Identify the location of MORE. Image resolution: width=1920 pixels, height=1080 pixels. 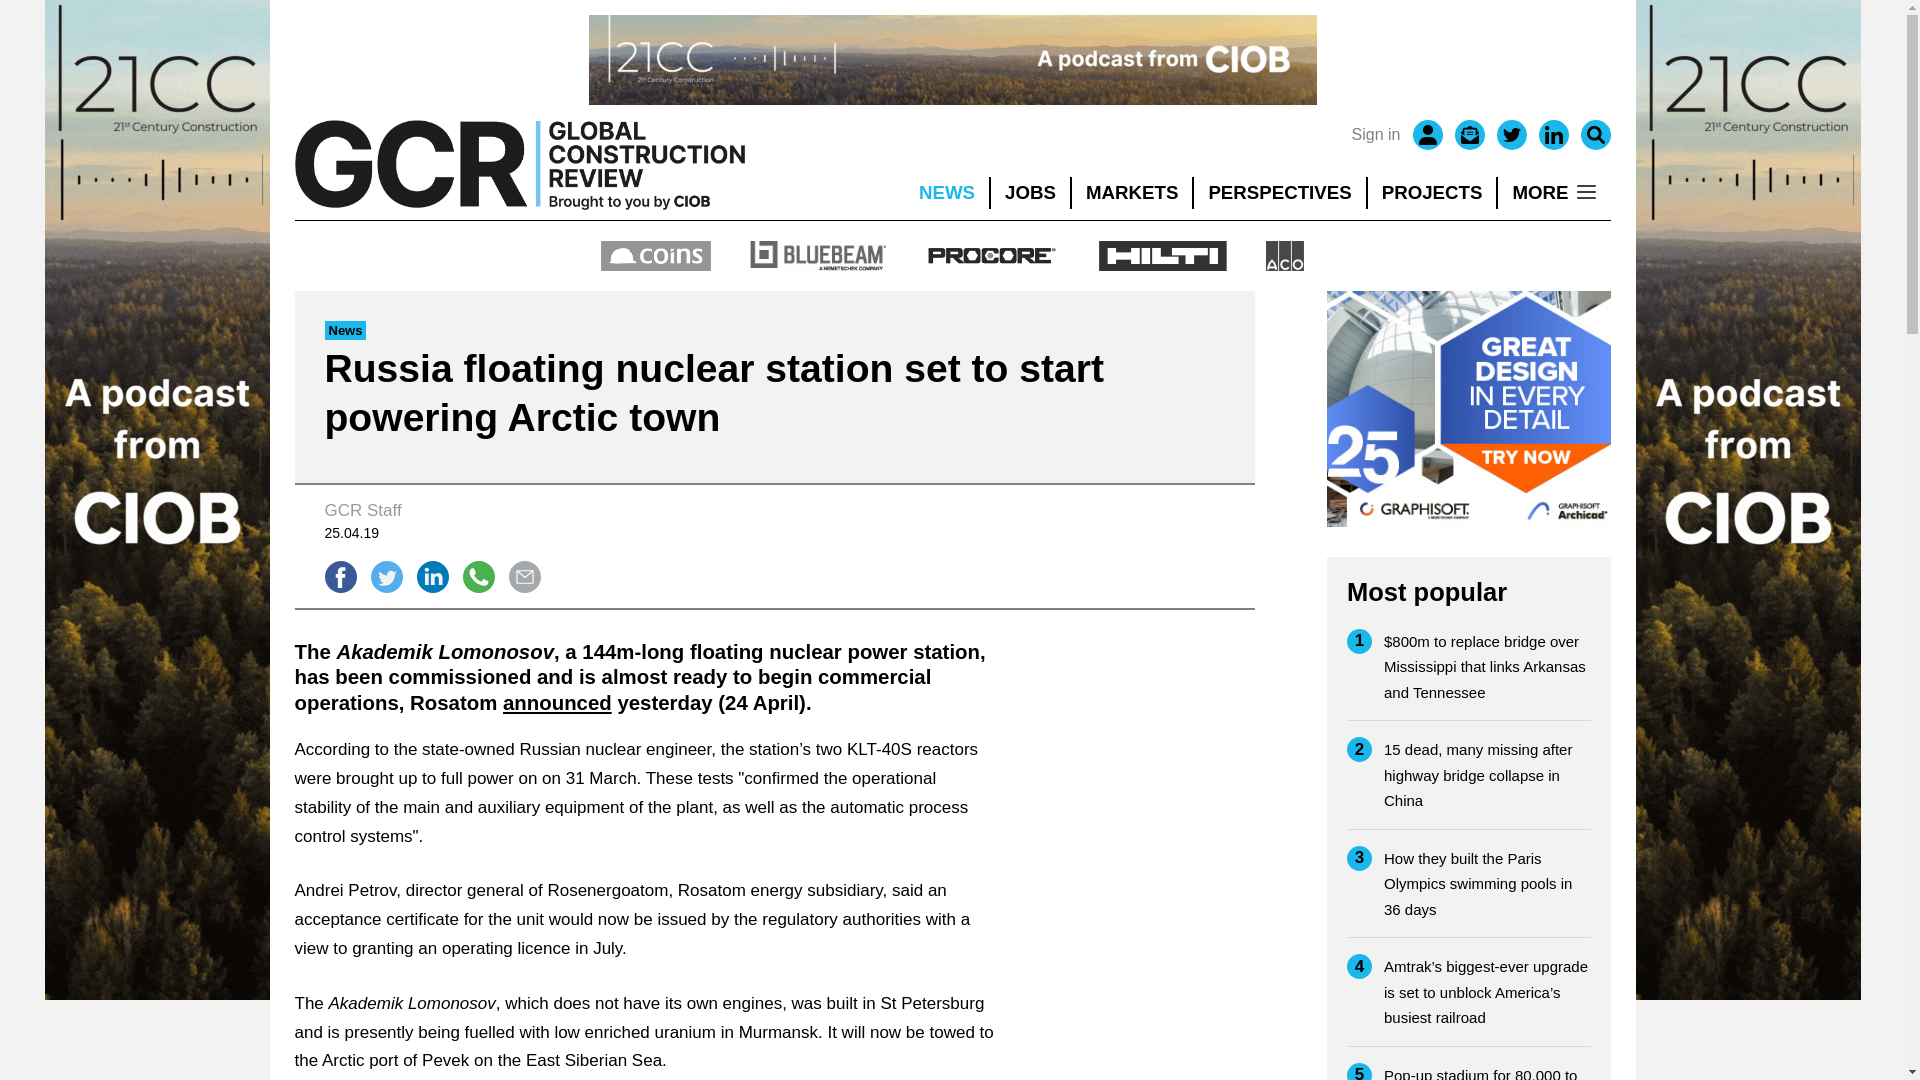
(1554, 193).